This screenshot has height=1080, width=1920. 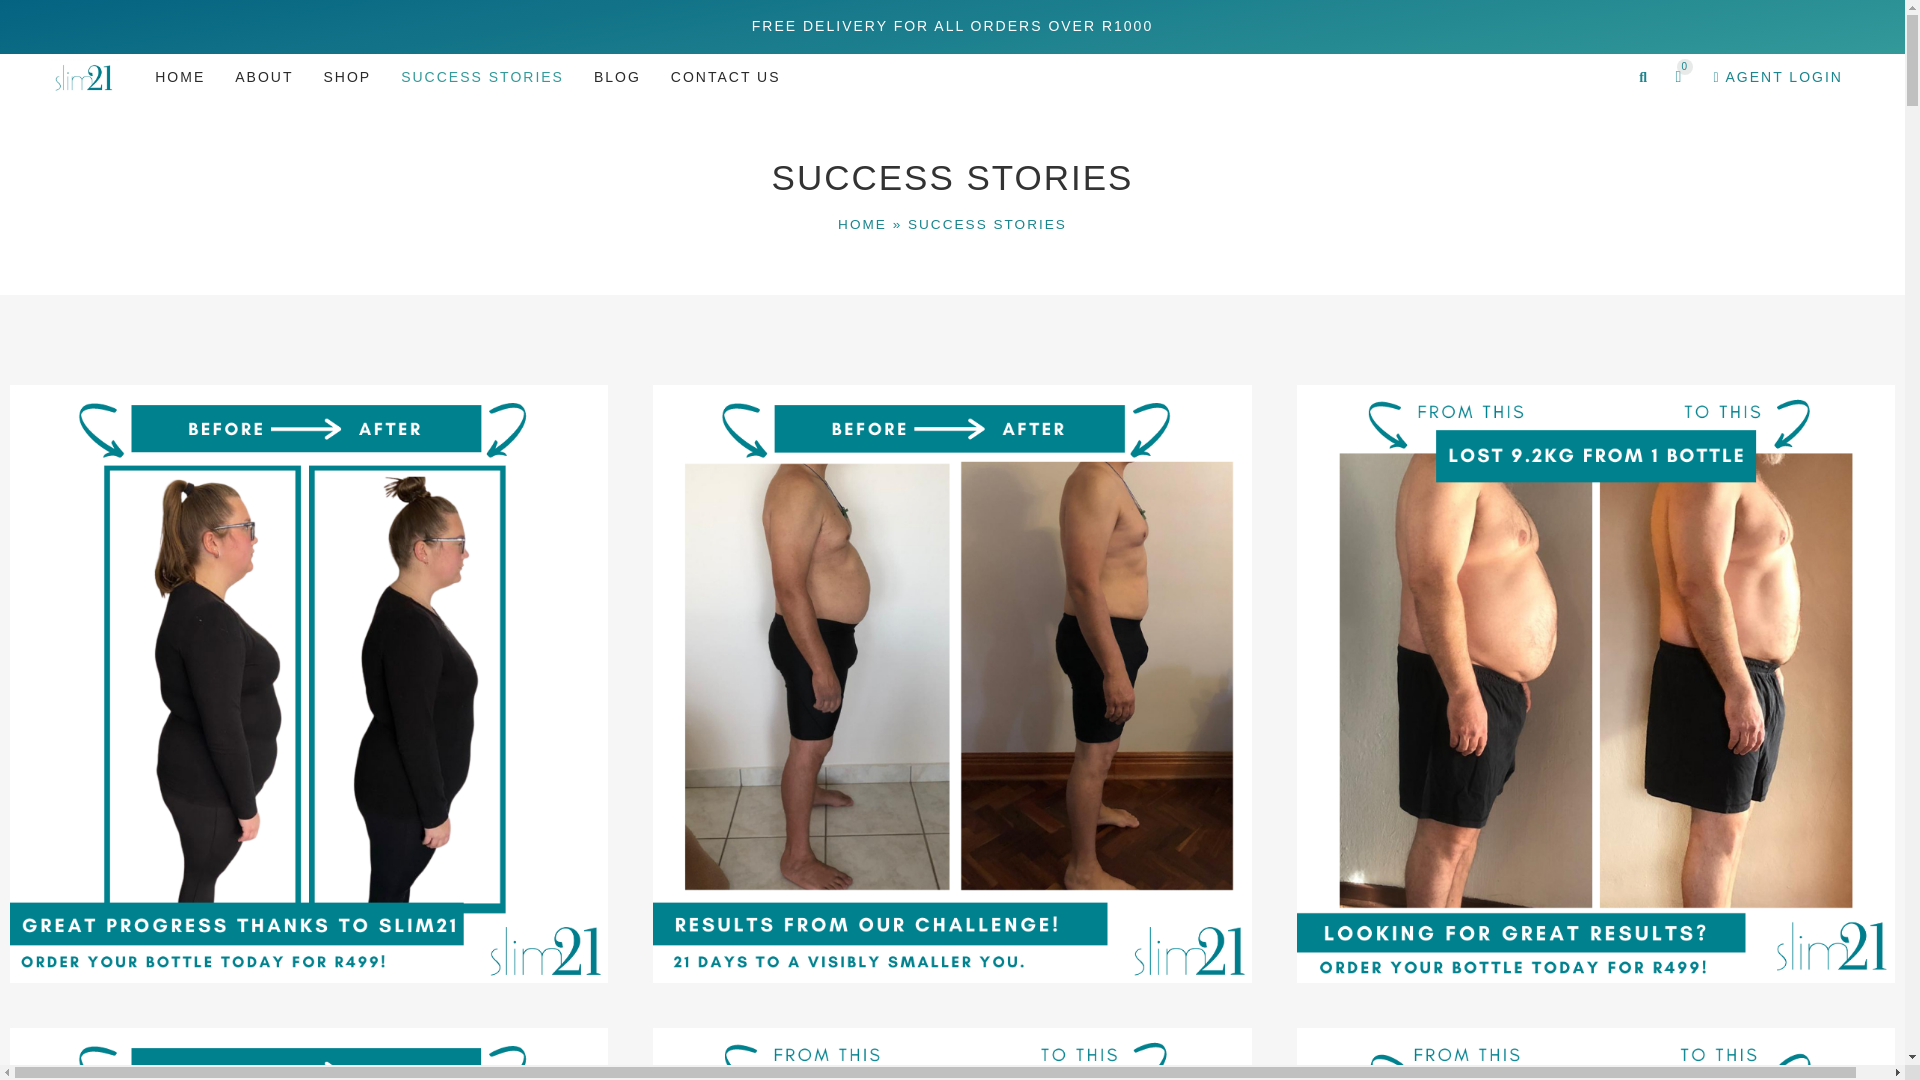 What do you see at coordinates (726, 77) in the screenshot?
I see `CONTACT US` at bounding box center [726, 77].